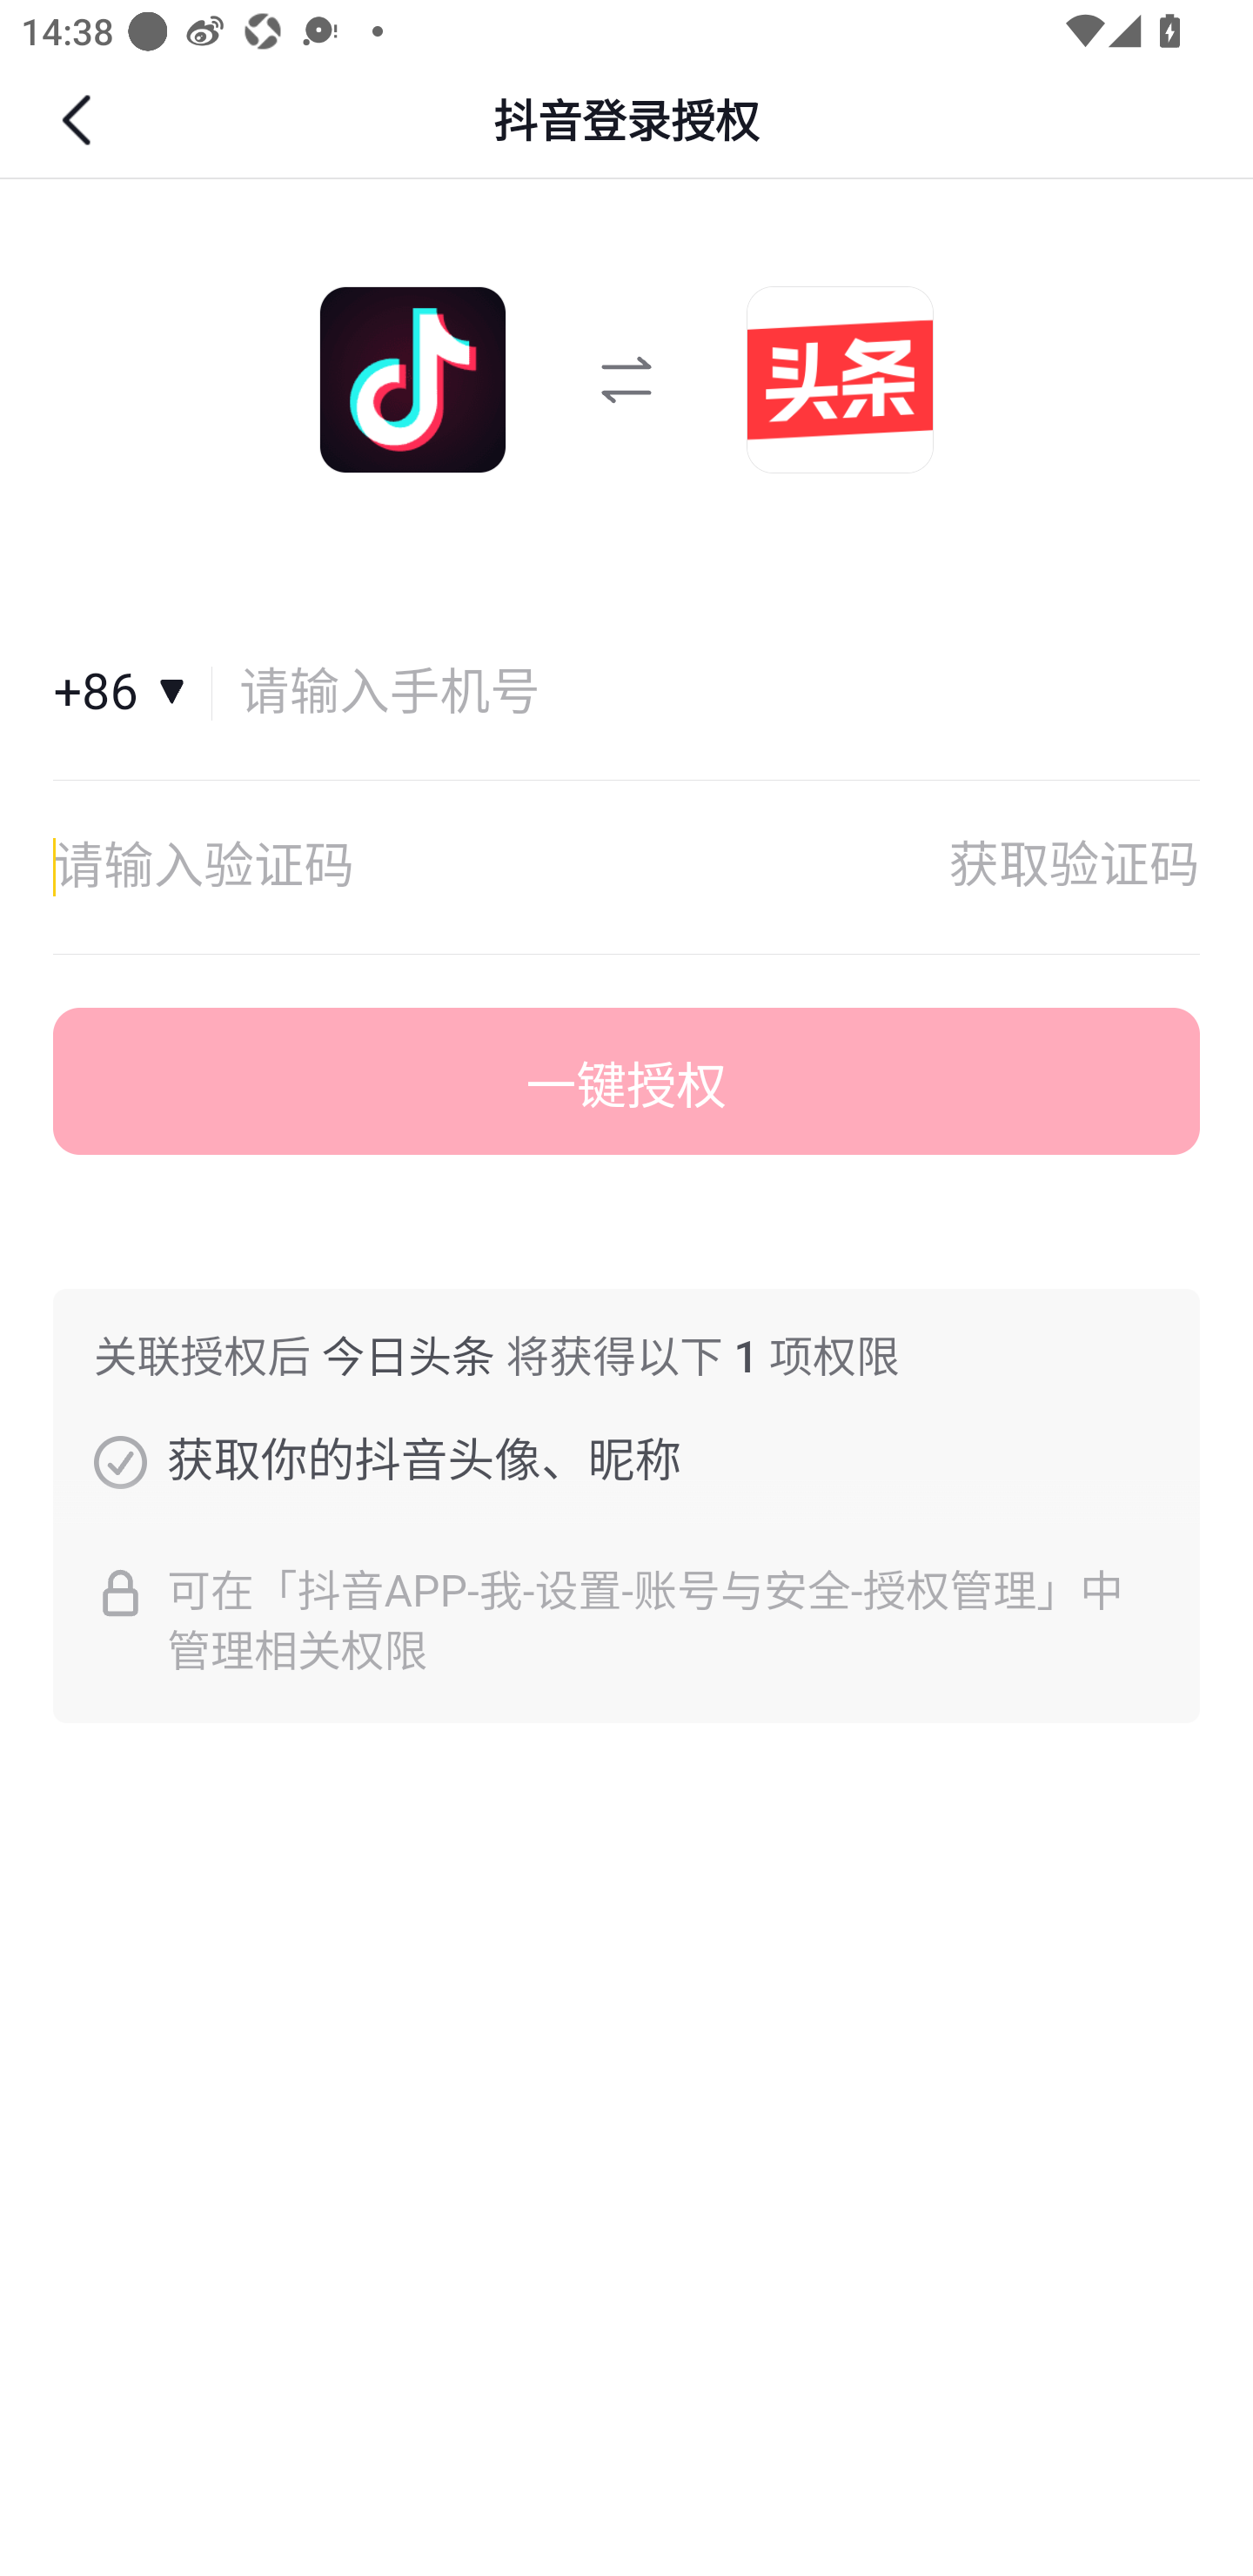  Describe the element at coordinates (626, 1082) in the screenshot. I see `一键授权` at that location.